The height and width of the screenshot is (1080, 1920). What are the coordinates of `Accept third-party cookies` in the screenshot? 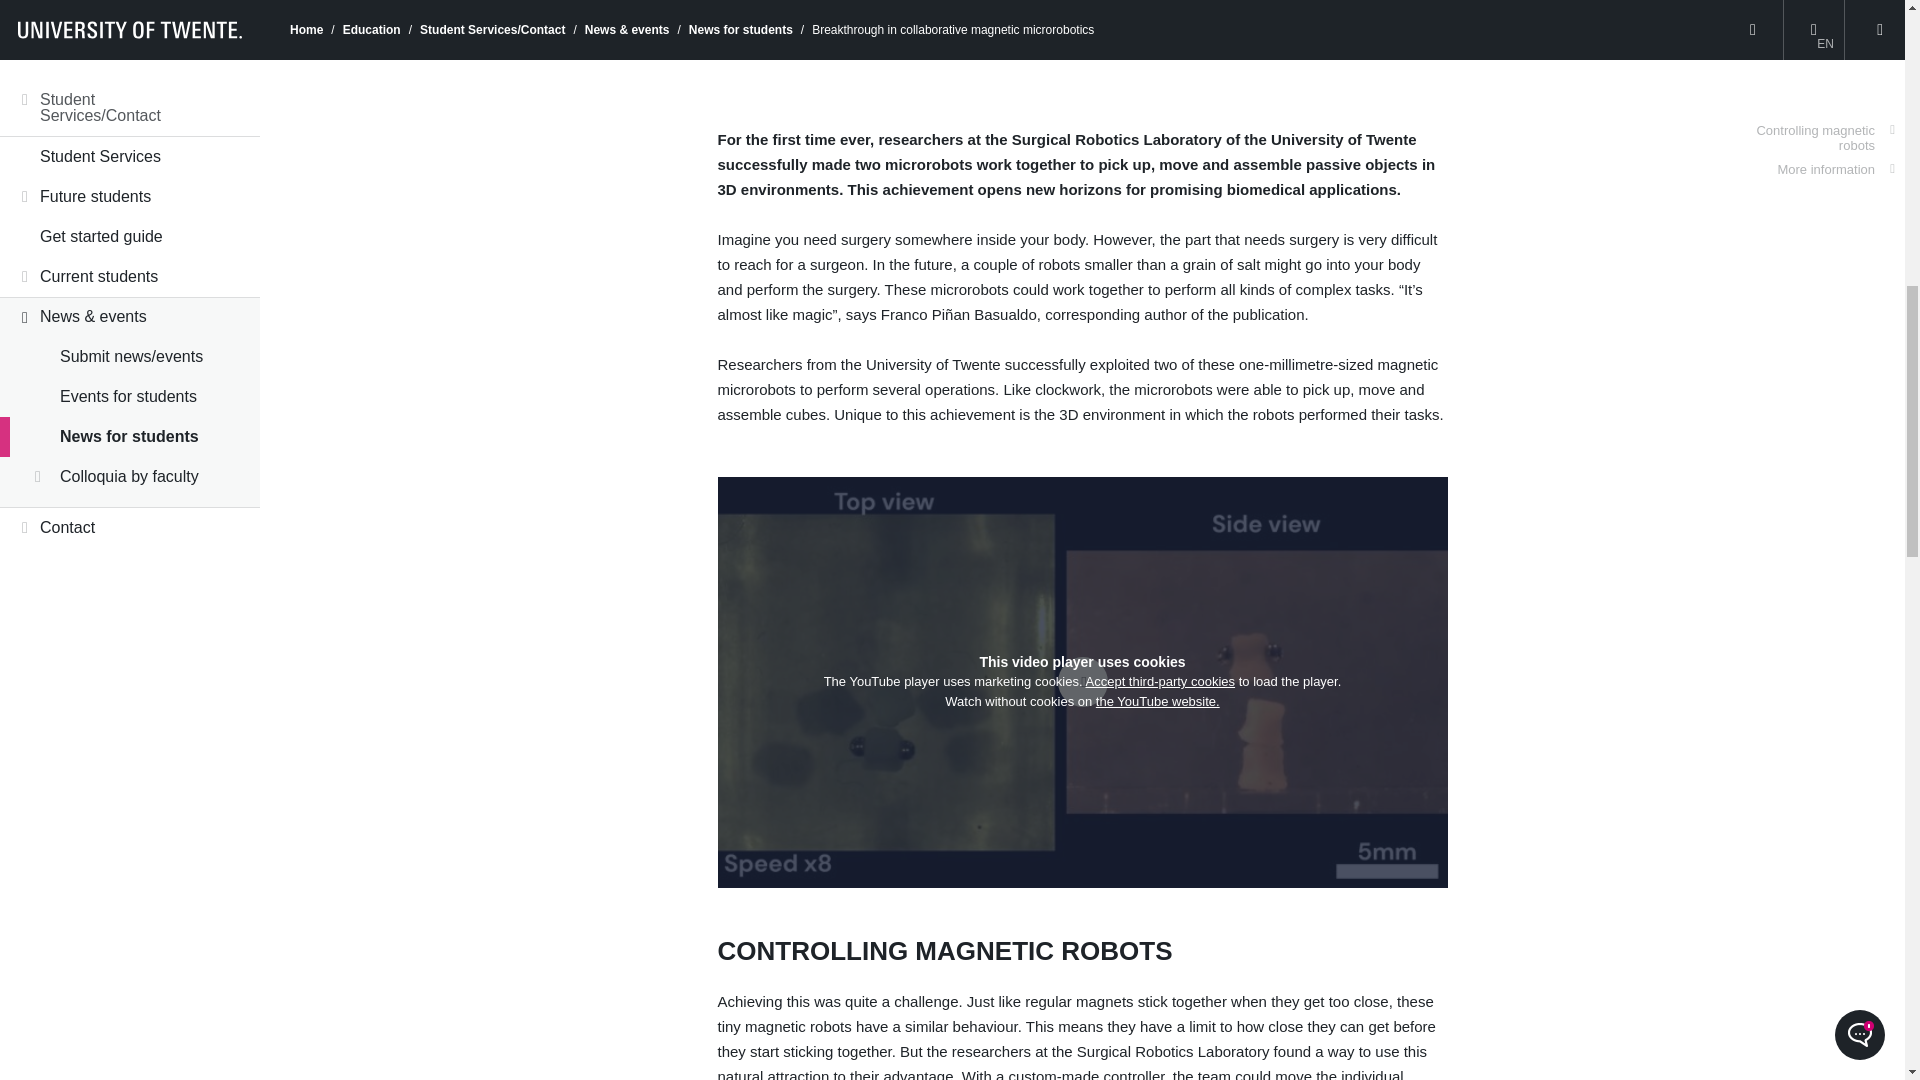 It's located at (1161, 681).